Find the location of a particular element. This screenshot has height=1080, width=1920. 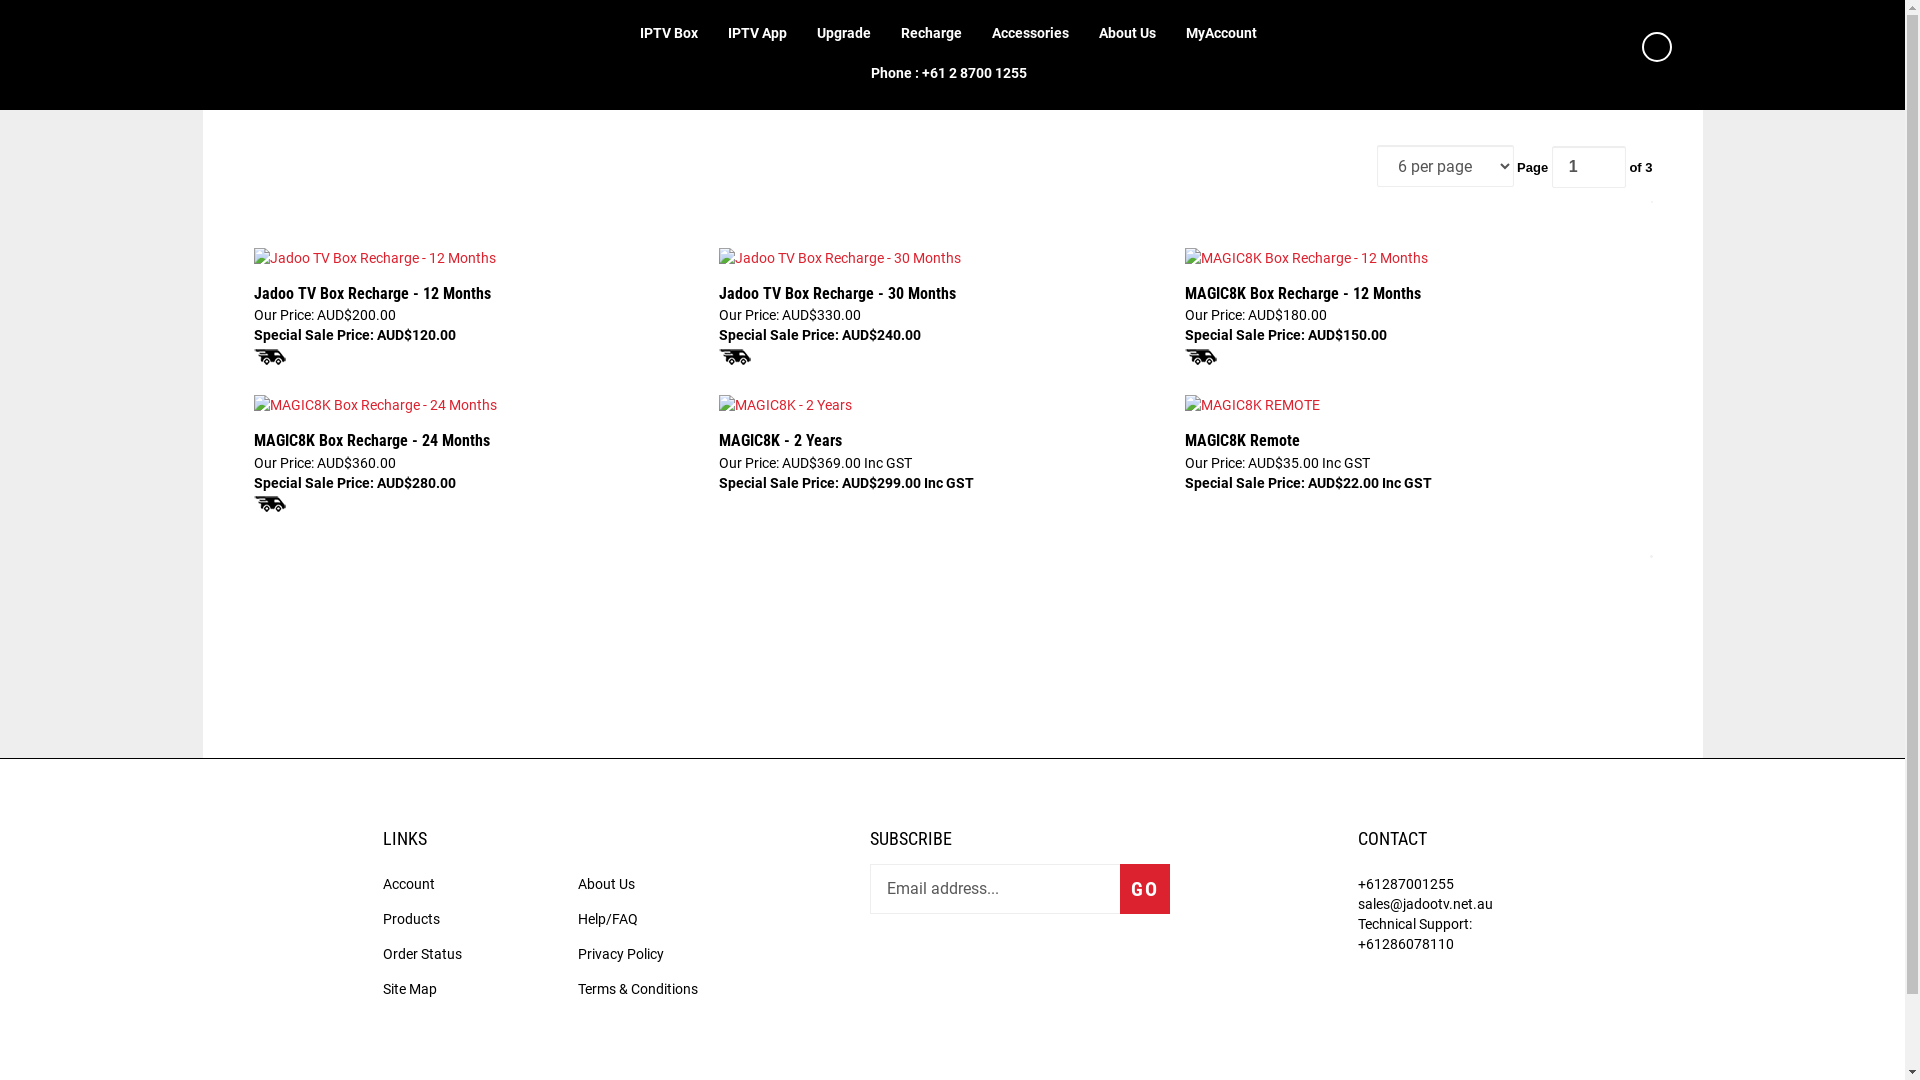

IPTV App is located at coordinates (758, 35).